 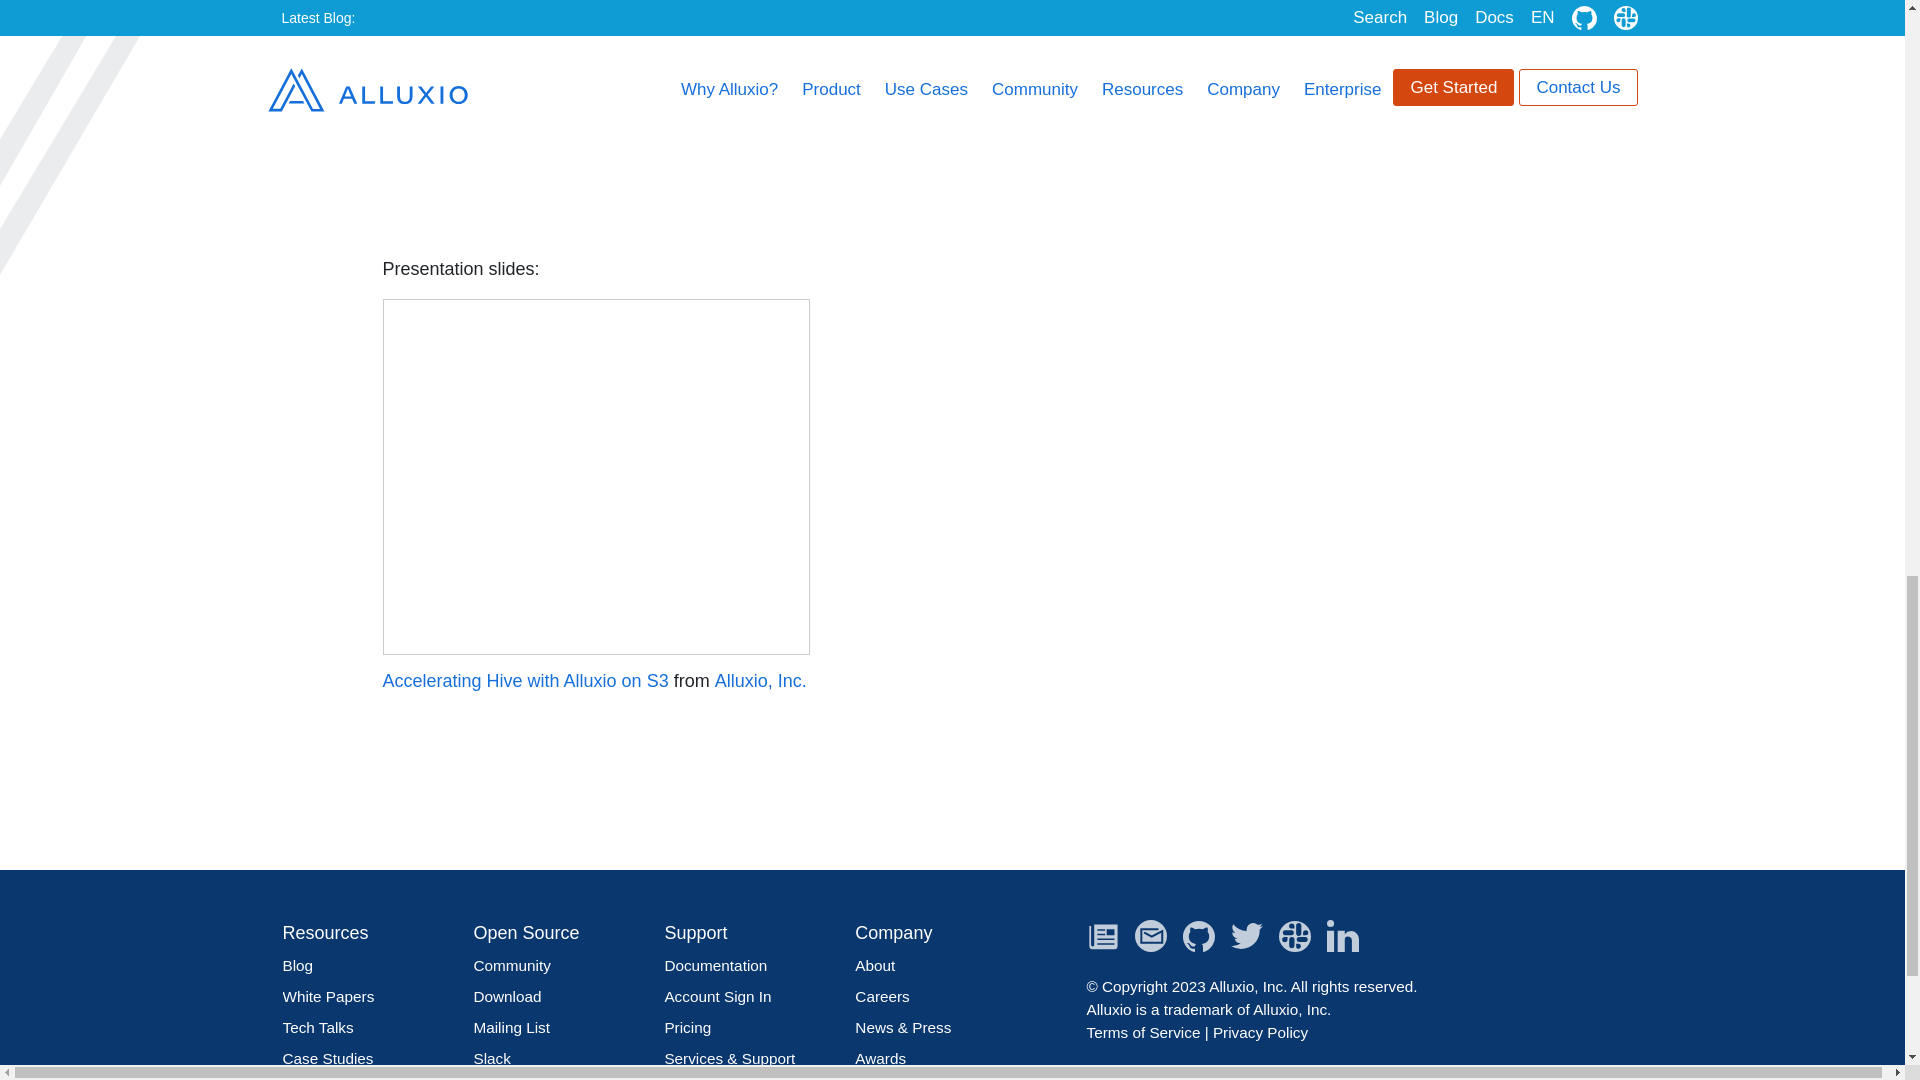 I want to click on slack, so click(x=1302, y=940).